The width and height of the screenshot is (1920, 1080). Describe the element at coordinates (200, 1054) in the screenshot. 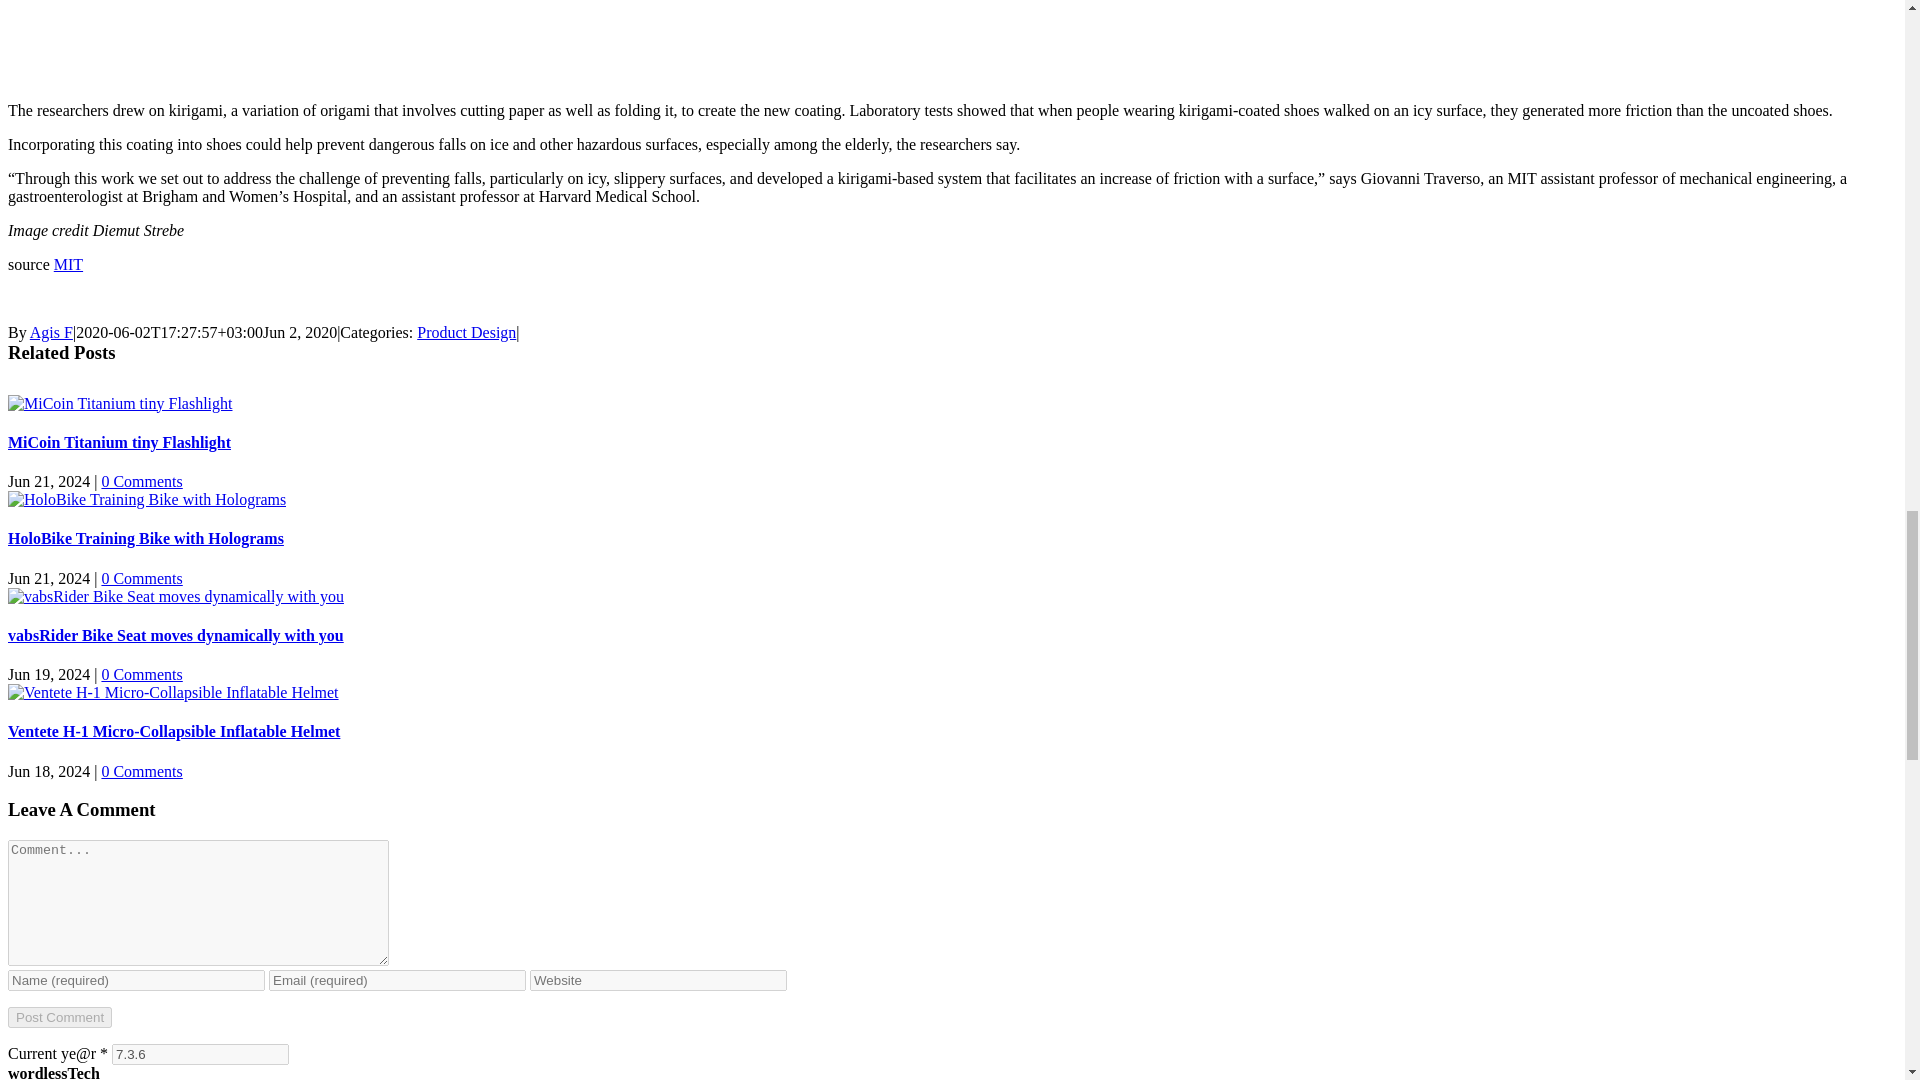

I see `7.3.6` at that location.